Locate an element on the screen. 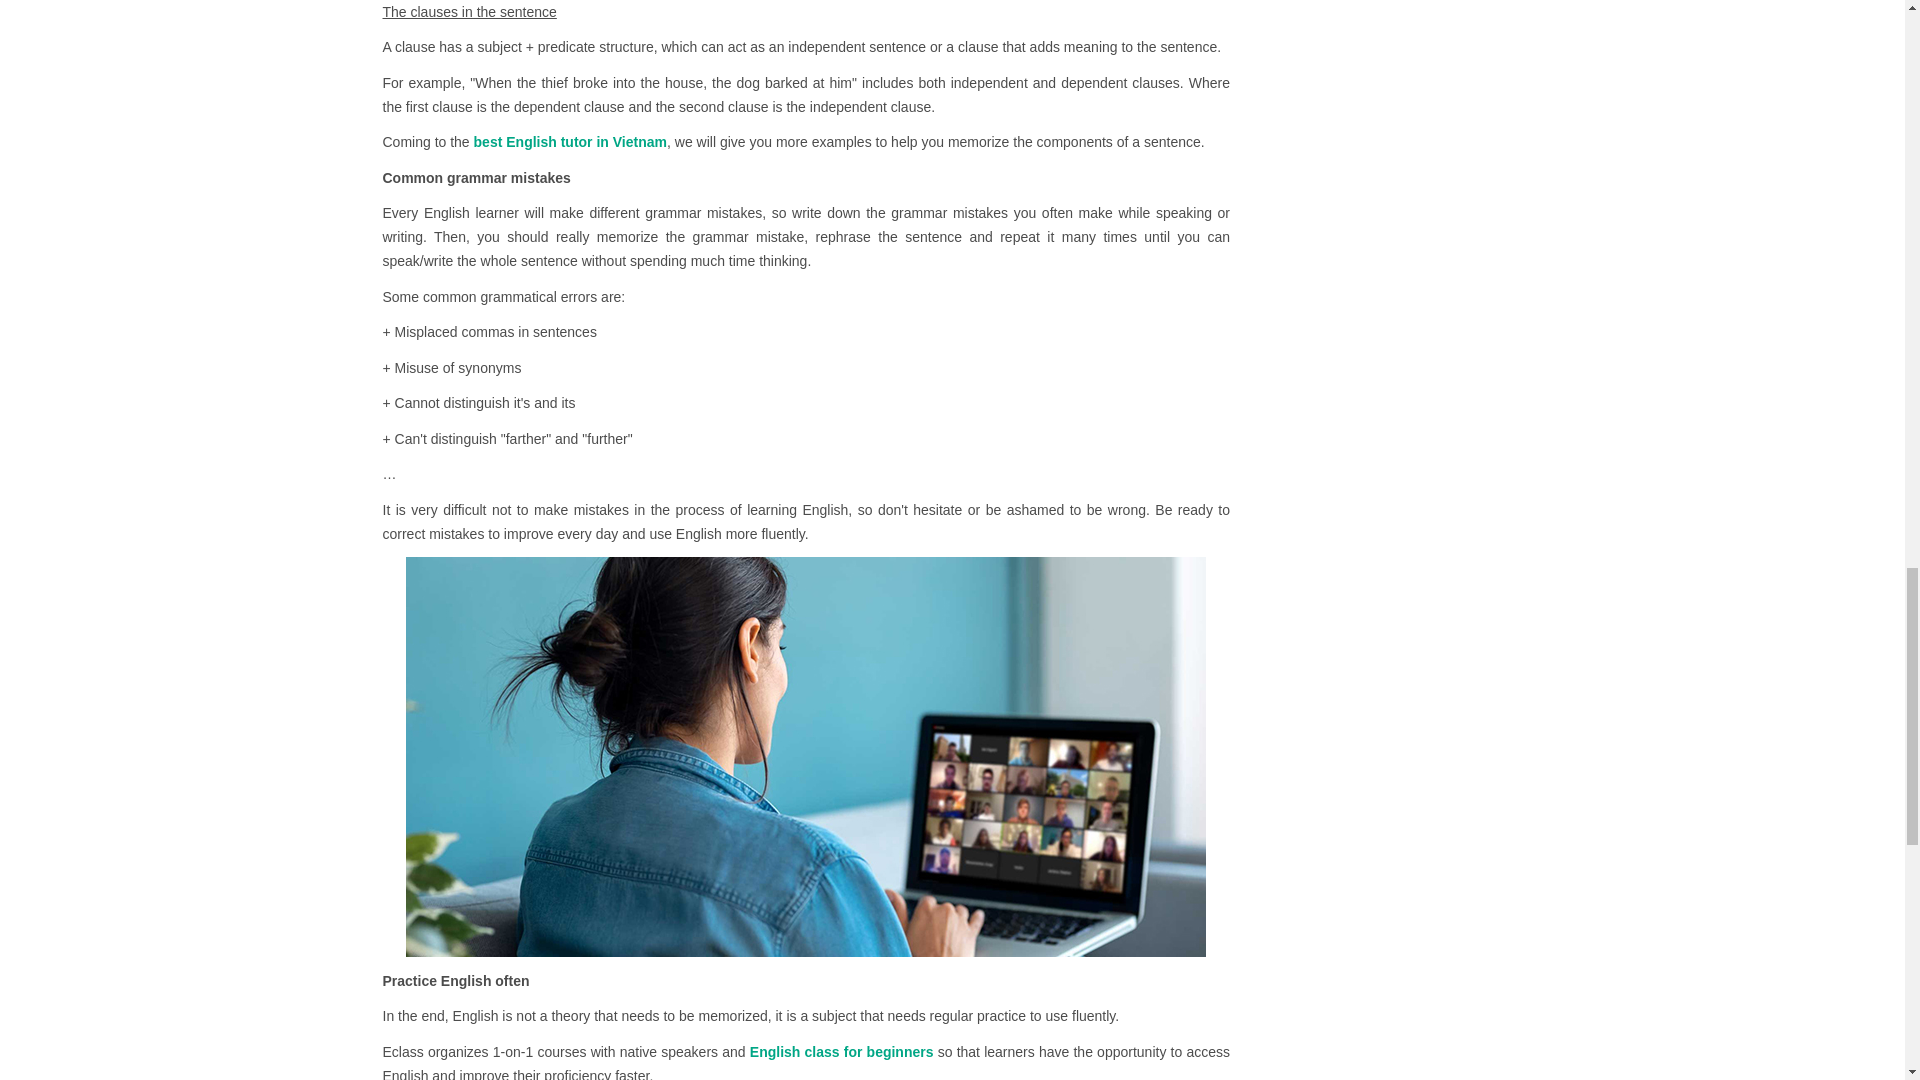 The height and width of the screenshot is (1080, 1920). English class for beginners is located at coordinates (842, 1052).